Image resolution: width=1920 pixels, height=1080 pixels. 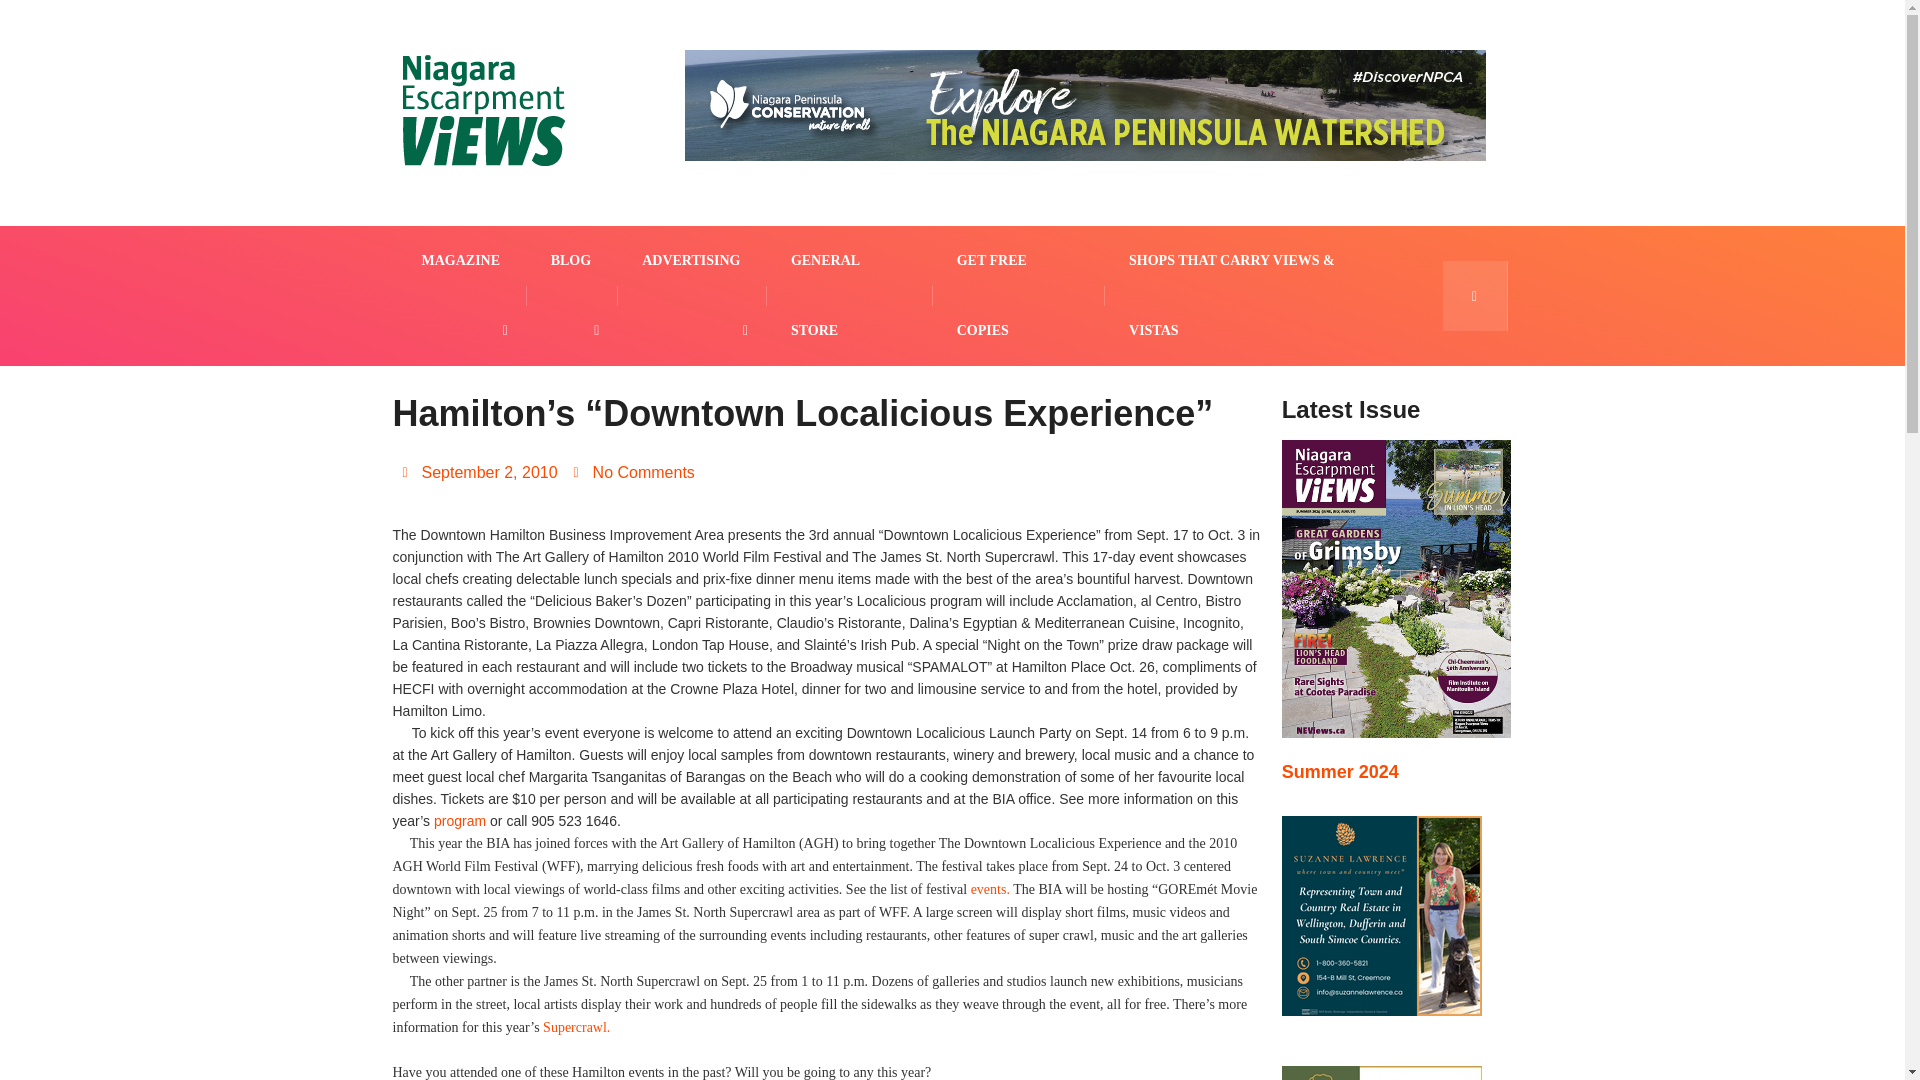 I want to click on GENERAL STORE, so click(x=850, y=296).